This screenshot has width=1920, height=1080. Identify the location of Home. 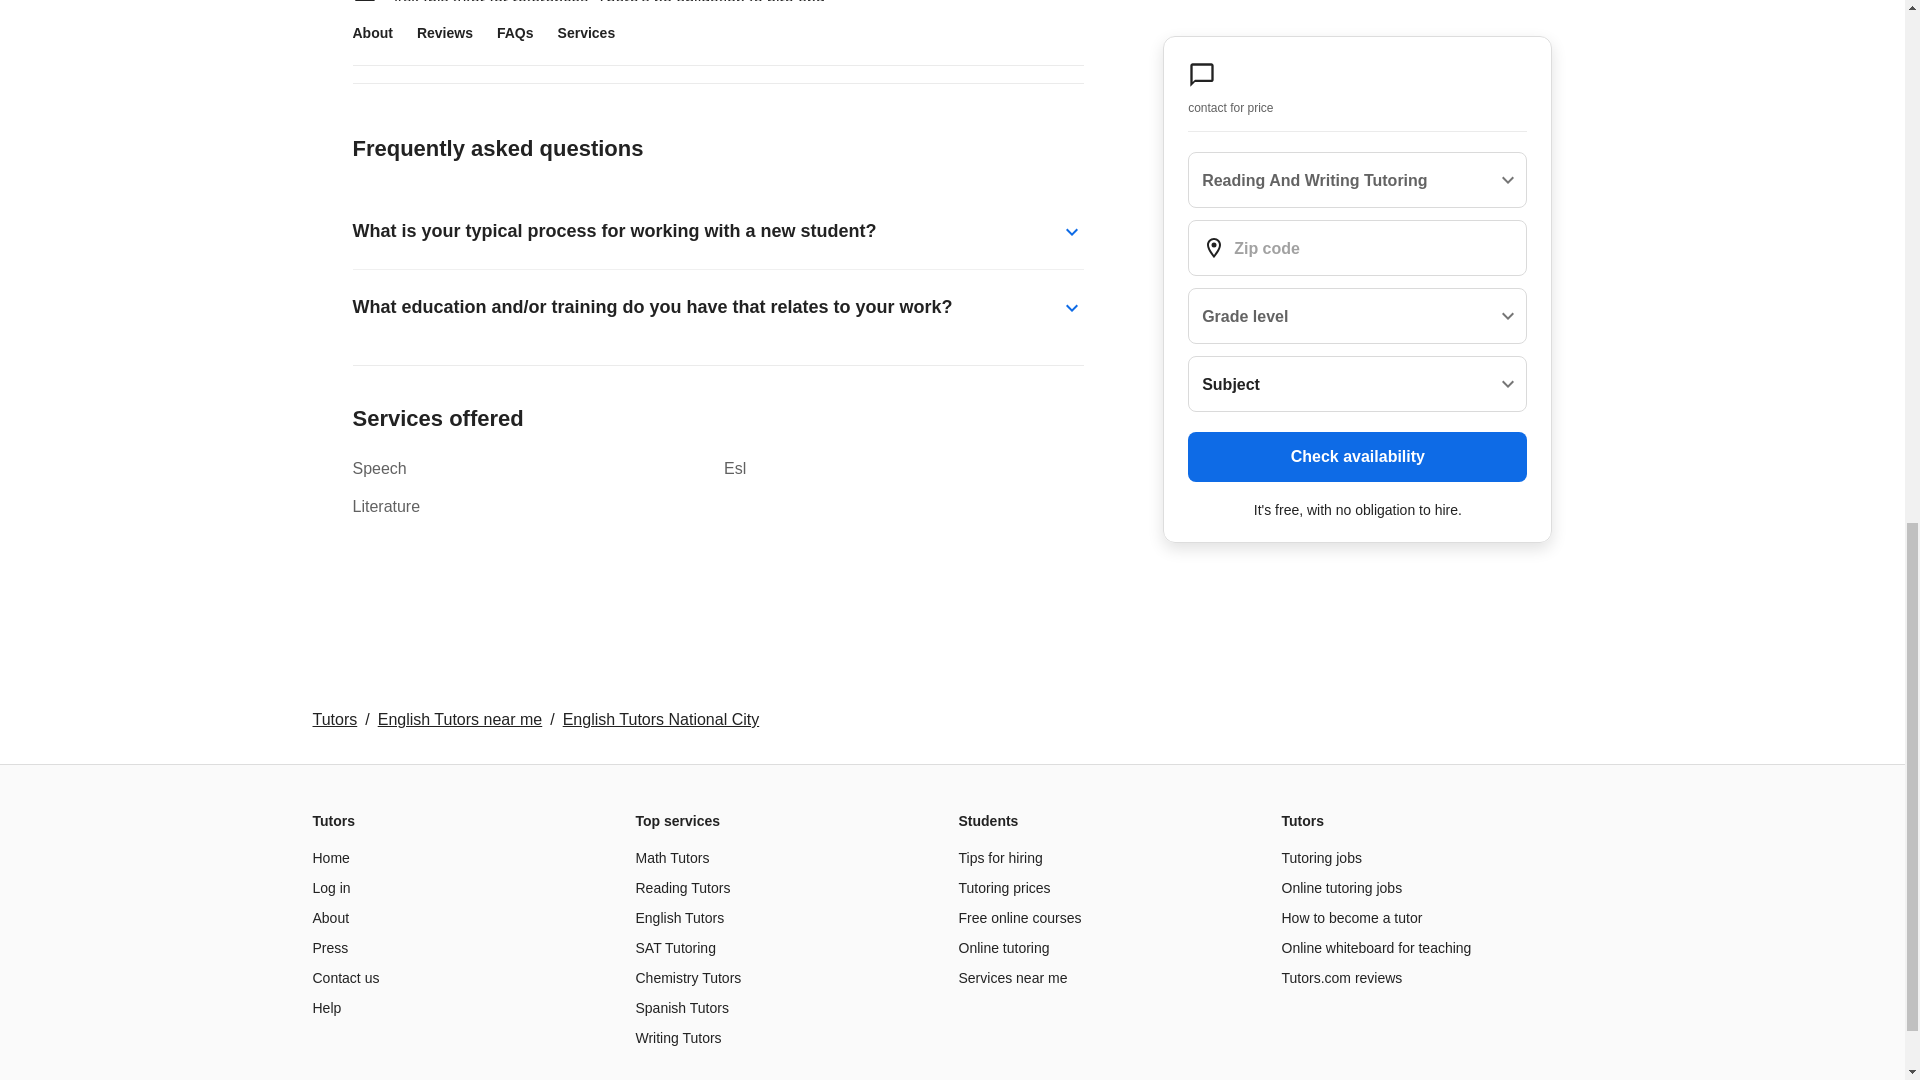
(330, 858).